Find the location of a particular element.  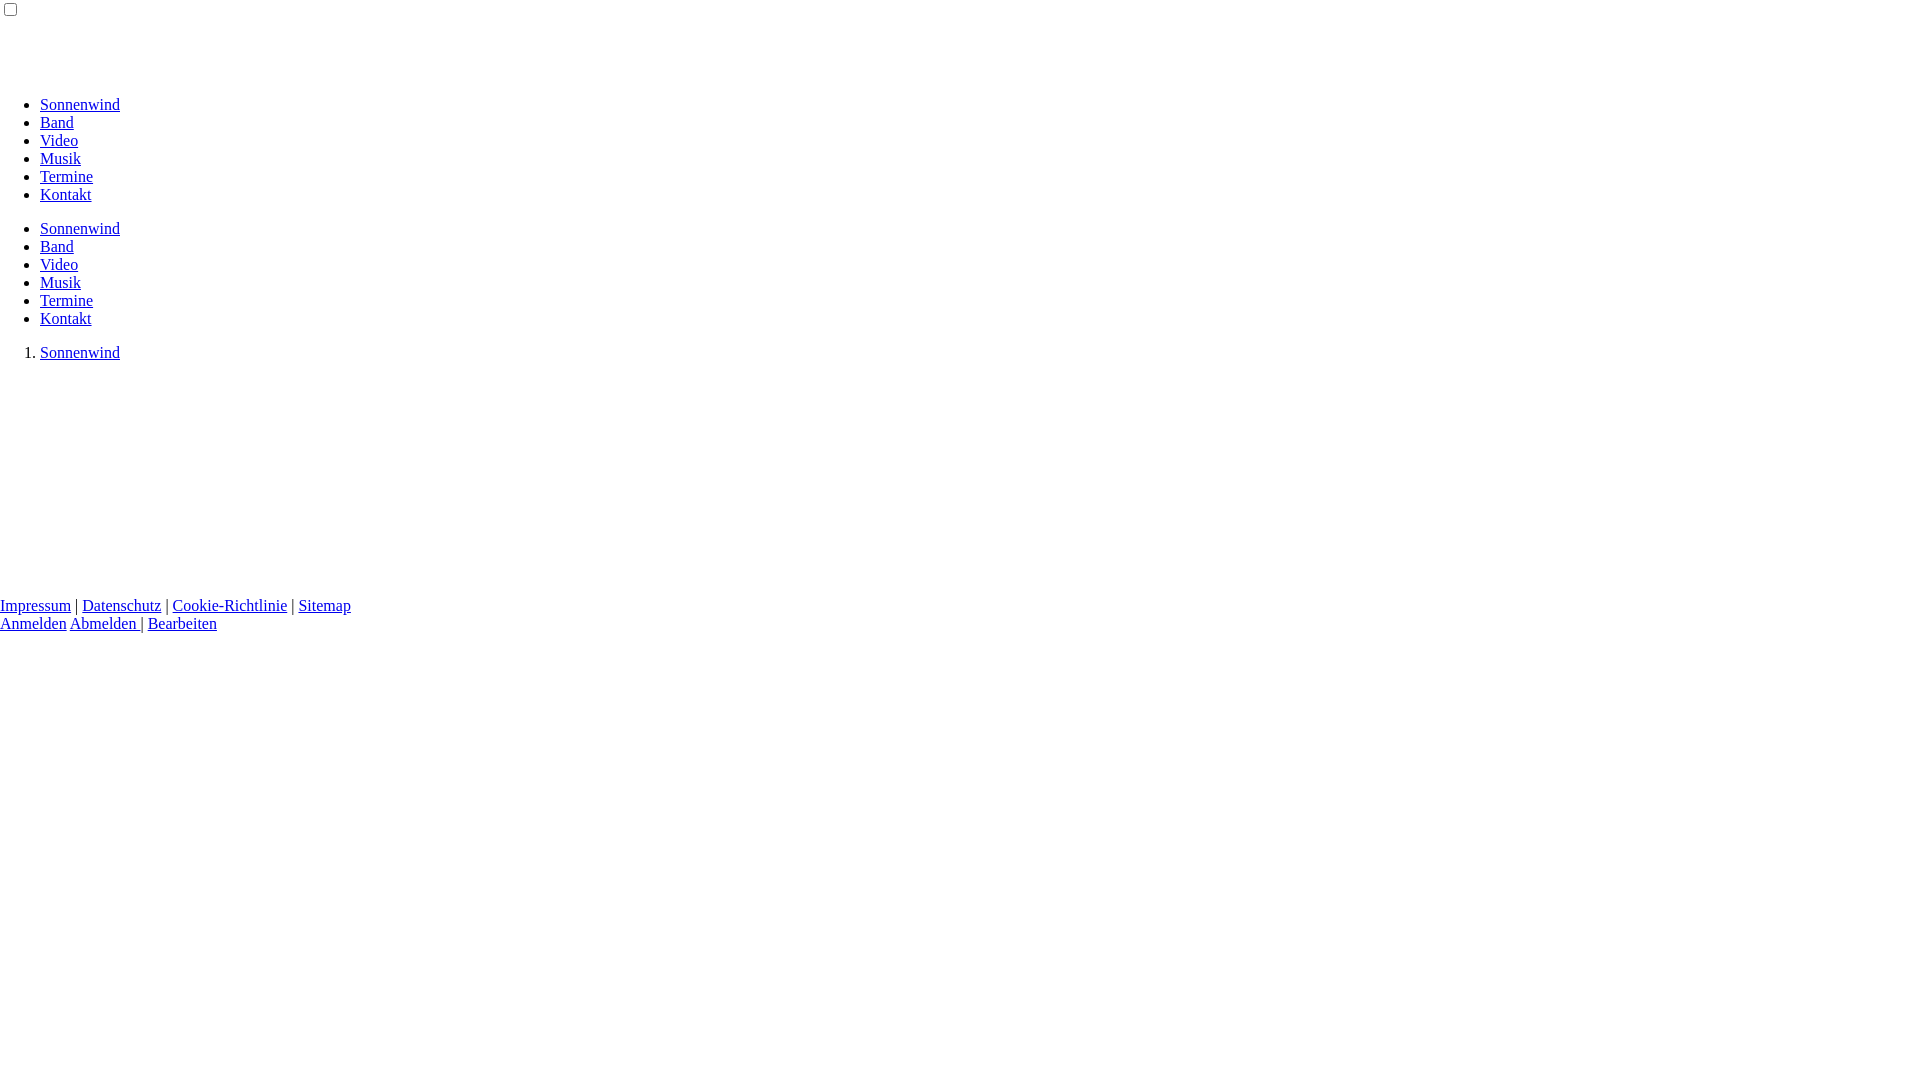

Abmelden is located at coordinates (106, 624).